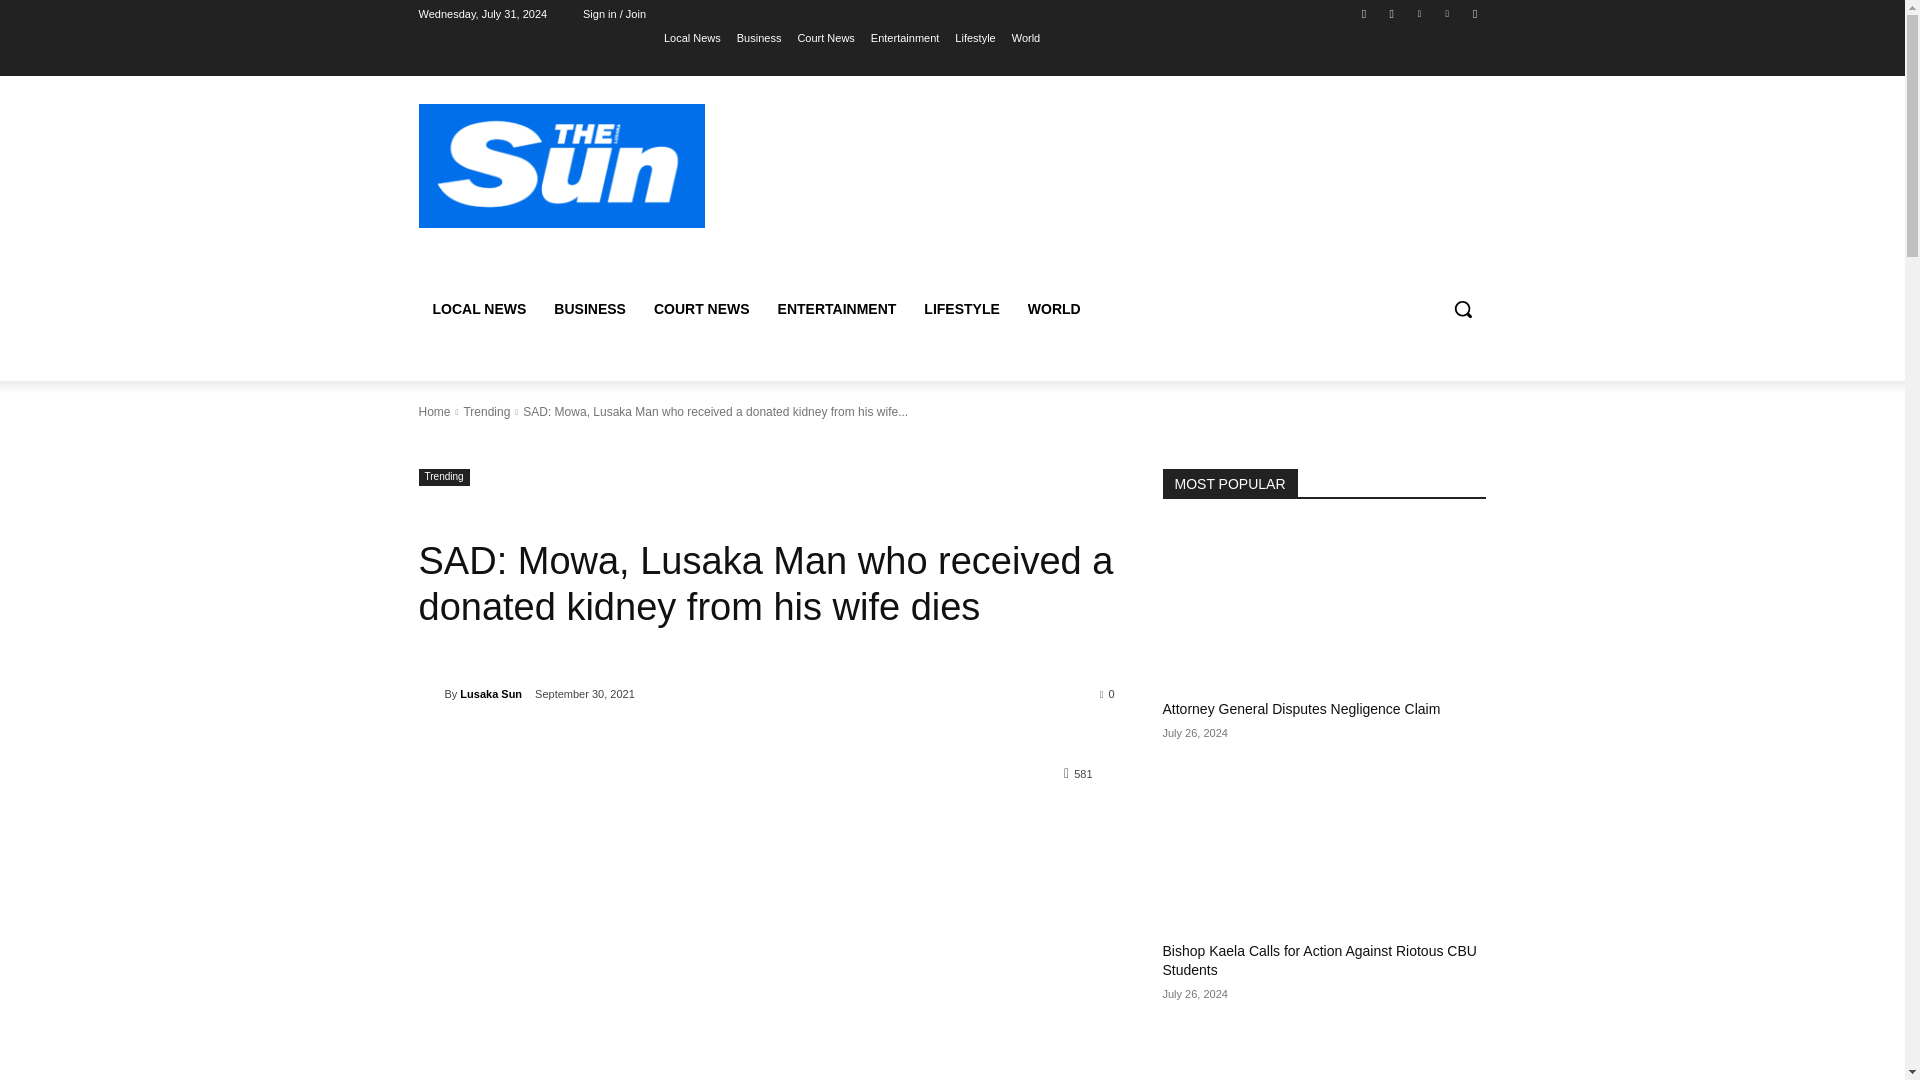  What do you see at coordinates (837, 308) in the screenshot?
I see `ENTERTAINMENT` at bounding box center [837, 308].